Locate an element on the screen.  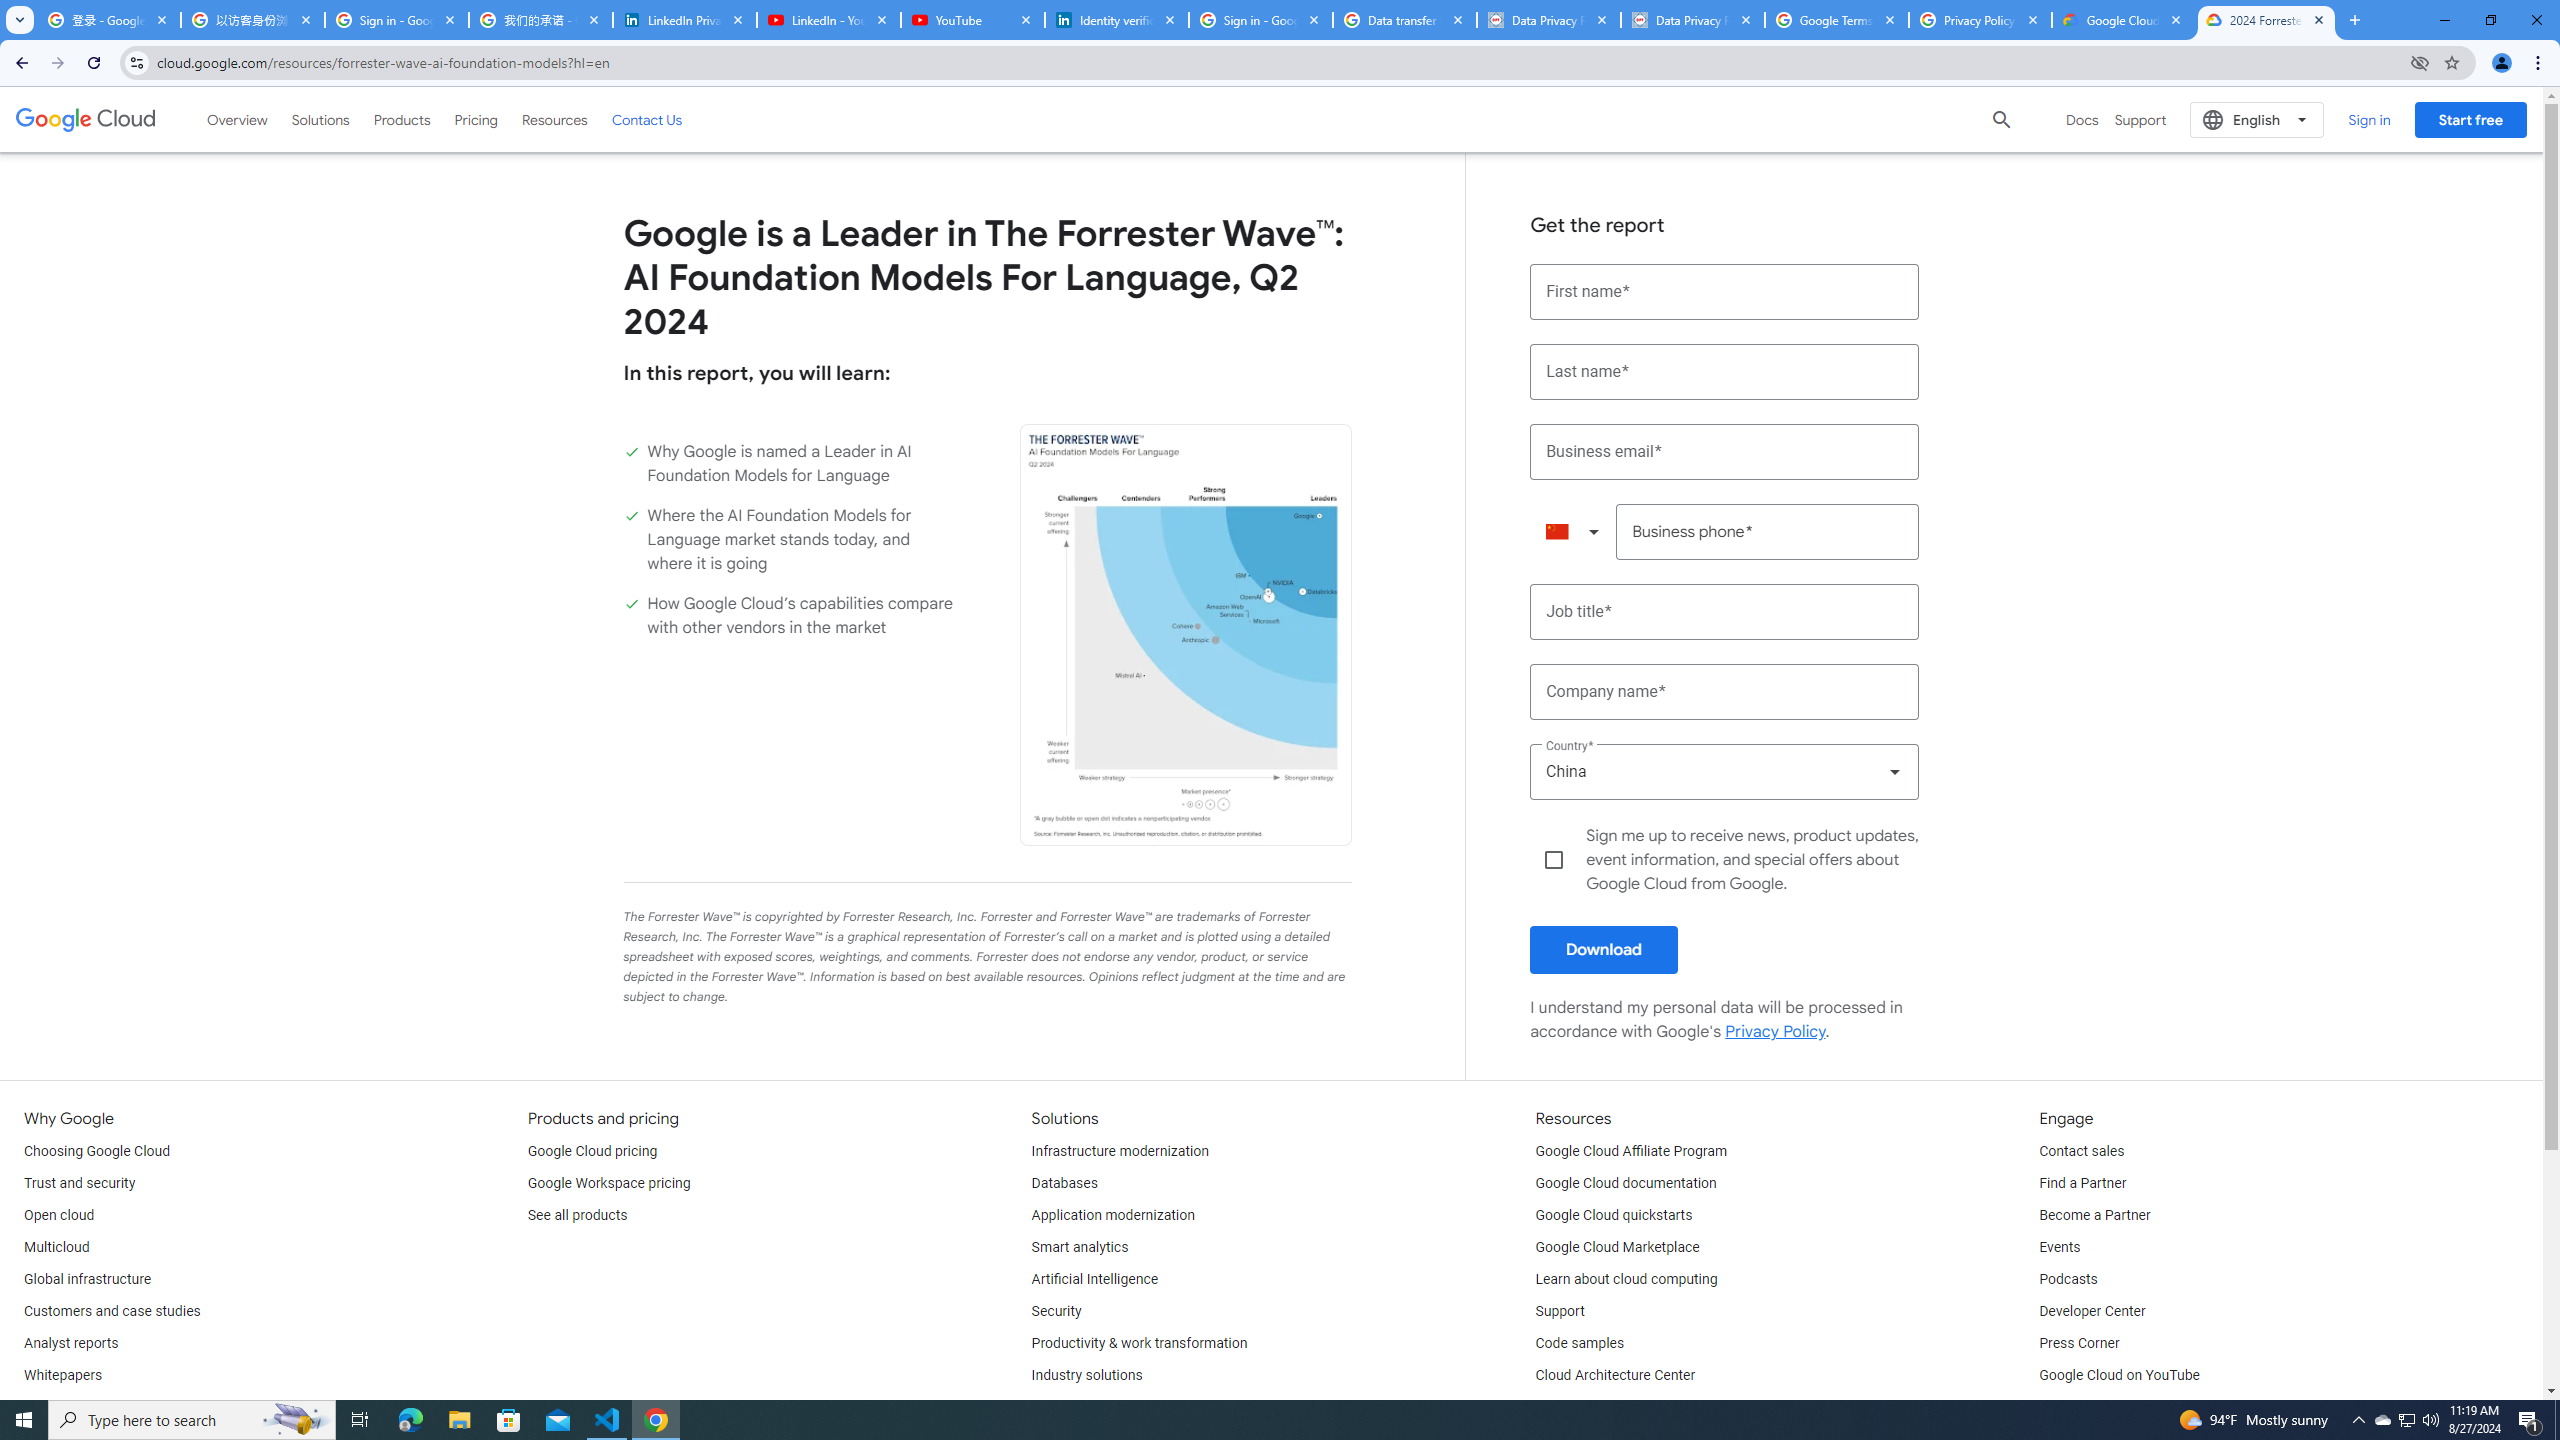
Code samples is located at coordinates (1580, 1343).